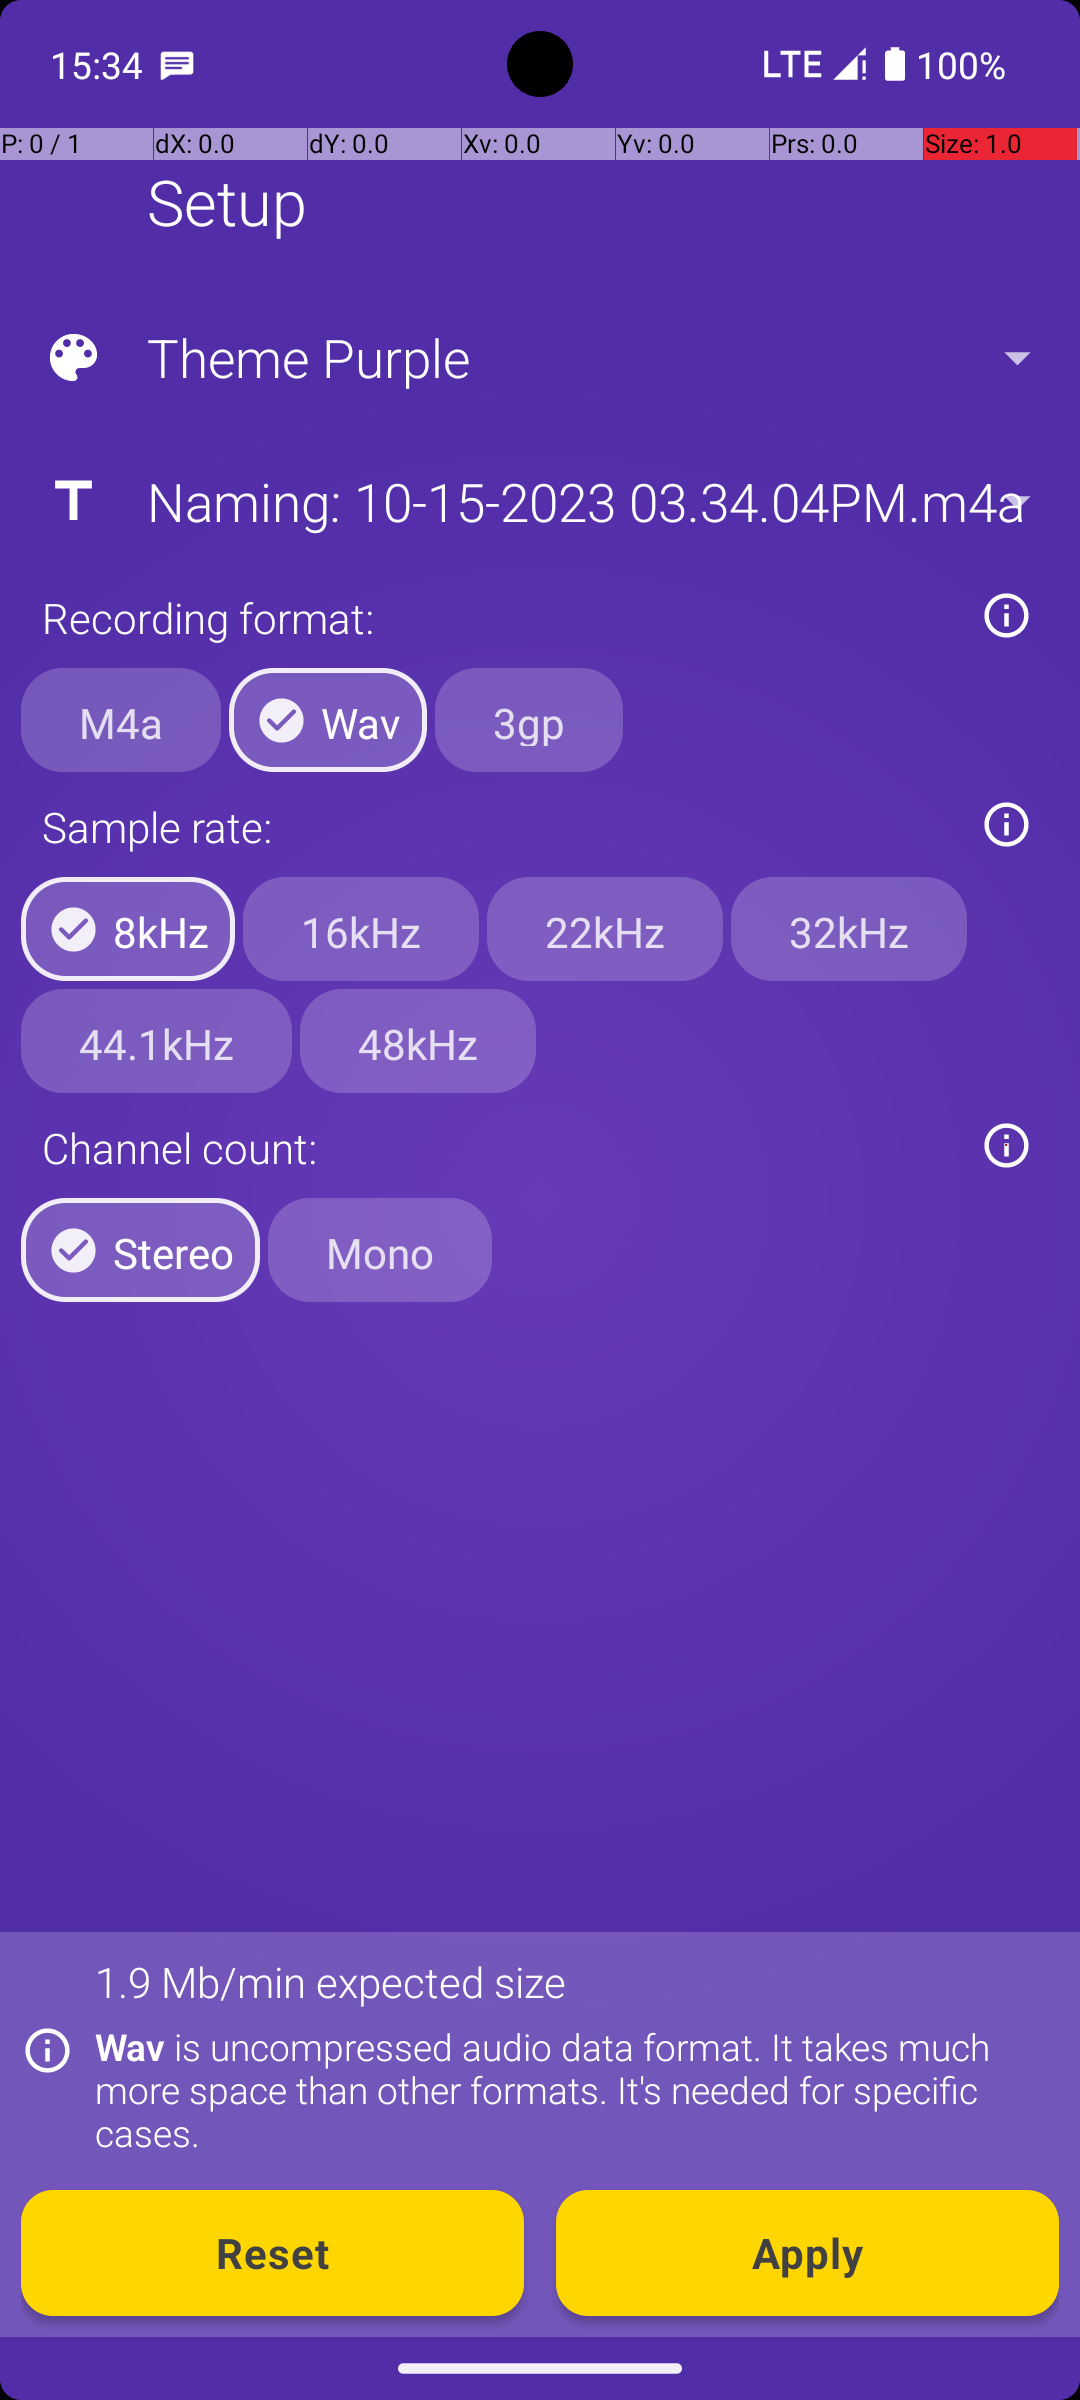  I want to click on 1.9 Mb/min expected size, so click(330, 1982).